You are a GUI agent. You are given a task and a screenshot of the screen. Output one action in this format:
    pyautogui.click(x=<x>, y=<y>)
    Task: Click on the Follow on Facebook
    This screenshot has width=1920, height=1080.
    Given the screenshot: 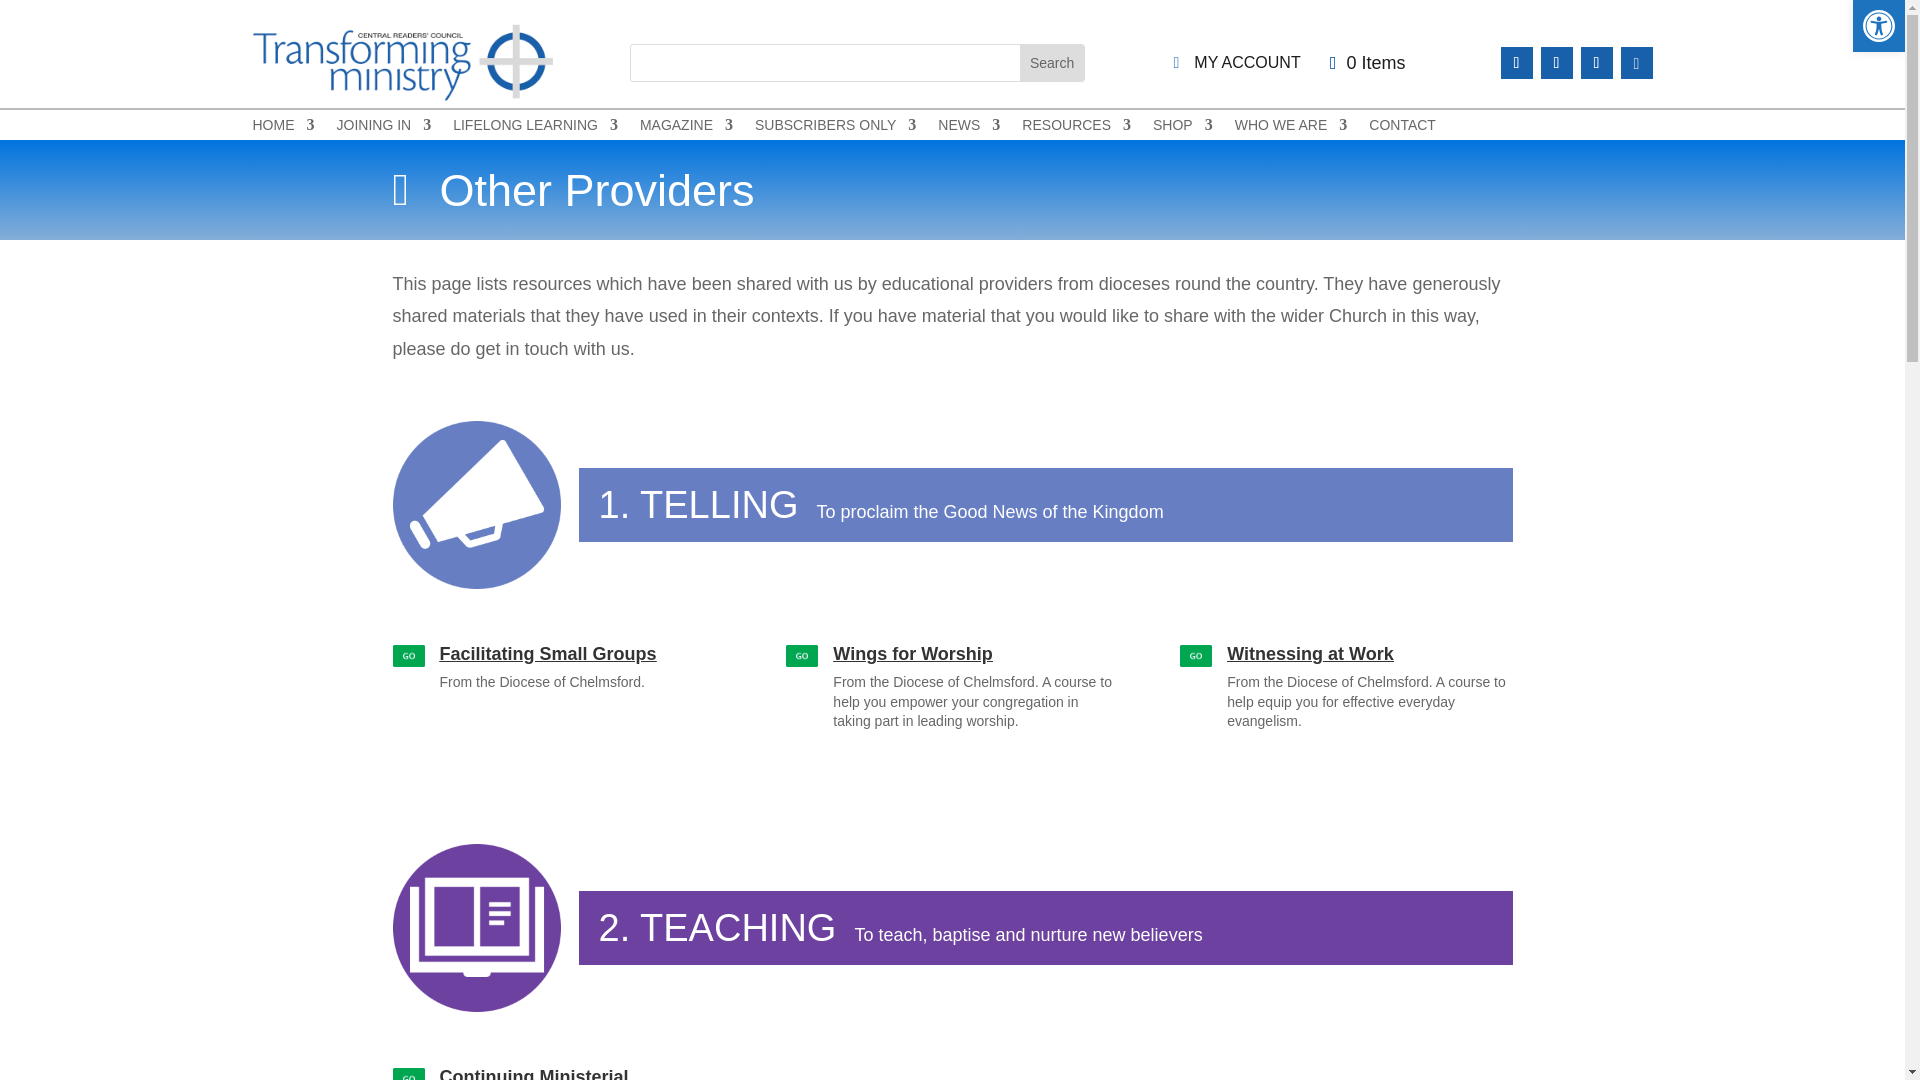 What is the action you would take?
    pyautogui.click(x=1556, y=62)
    